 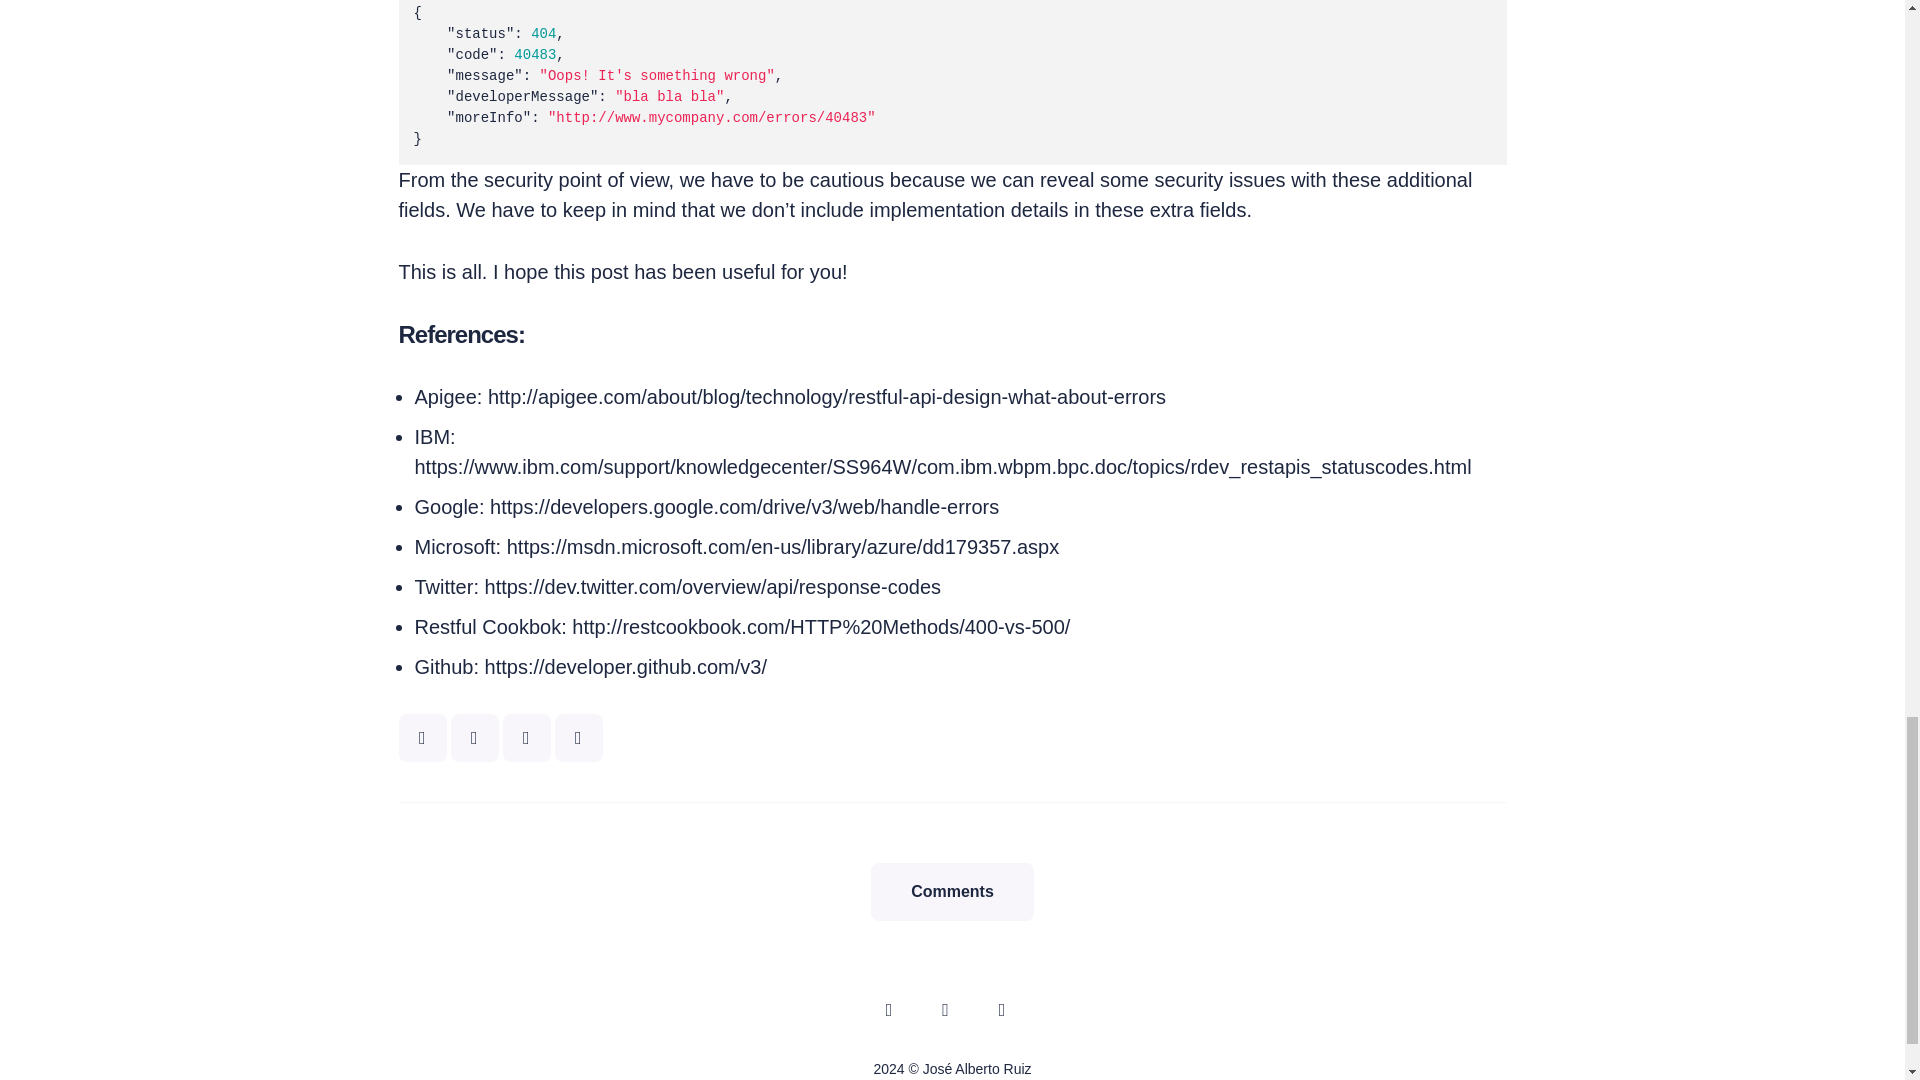 I want to click on Share on Twitter, so click(x=421, y=738).